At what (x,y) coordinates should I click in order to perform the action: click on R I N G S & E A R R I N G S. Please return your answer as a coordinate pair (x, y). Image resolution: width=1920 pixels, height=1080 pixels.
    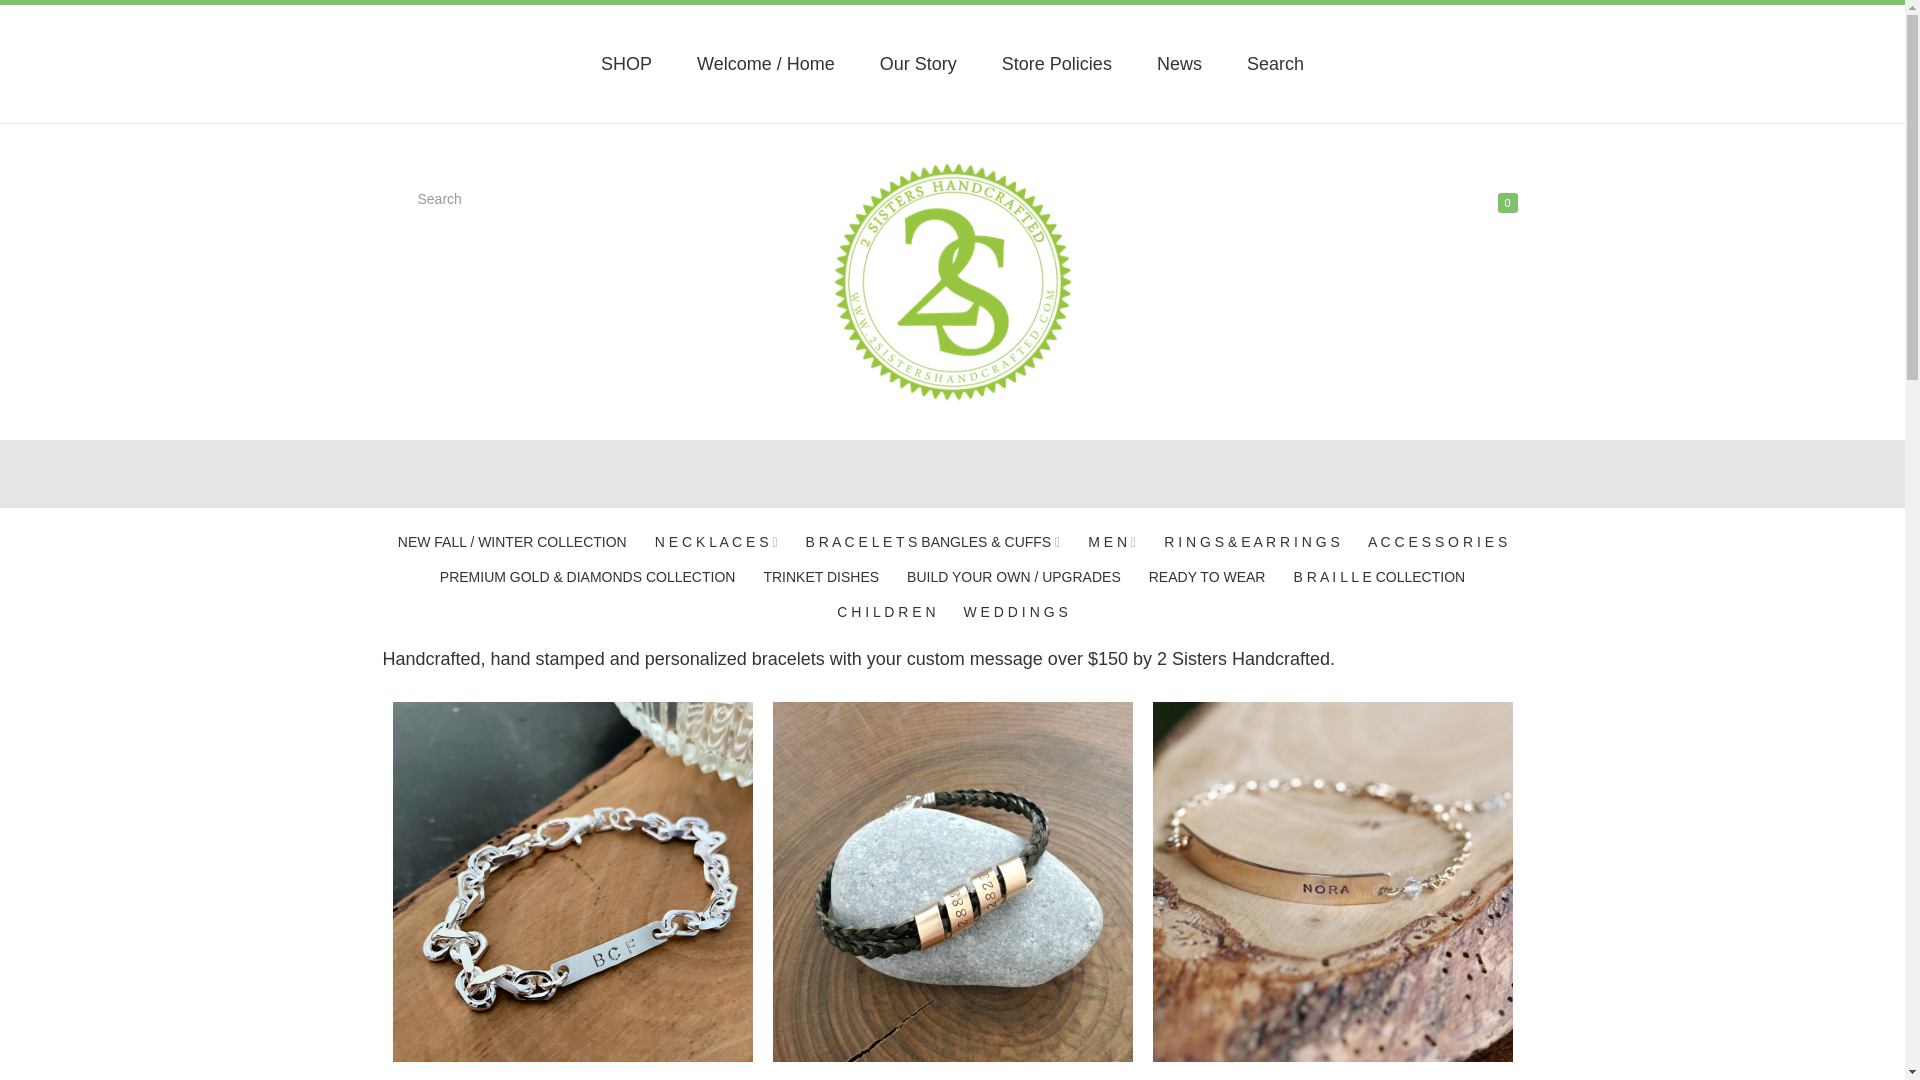
    Looking at the image, I should click on (1252, 542).